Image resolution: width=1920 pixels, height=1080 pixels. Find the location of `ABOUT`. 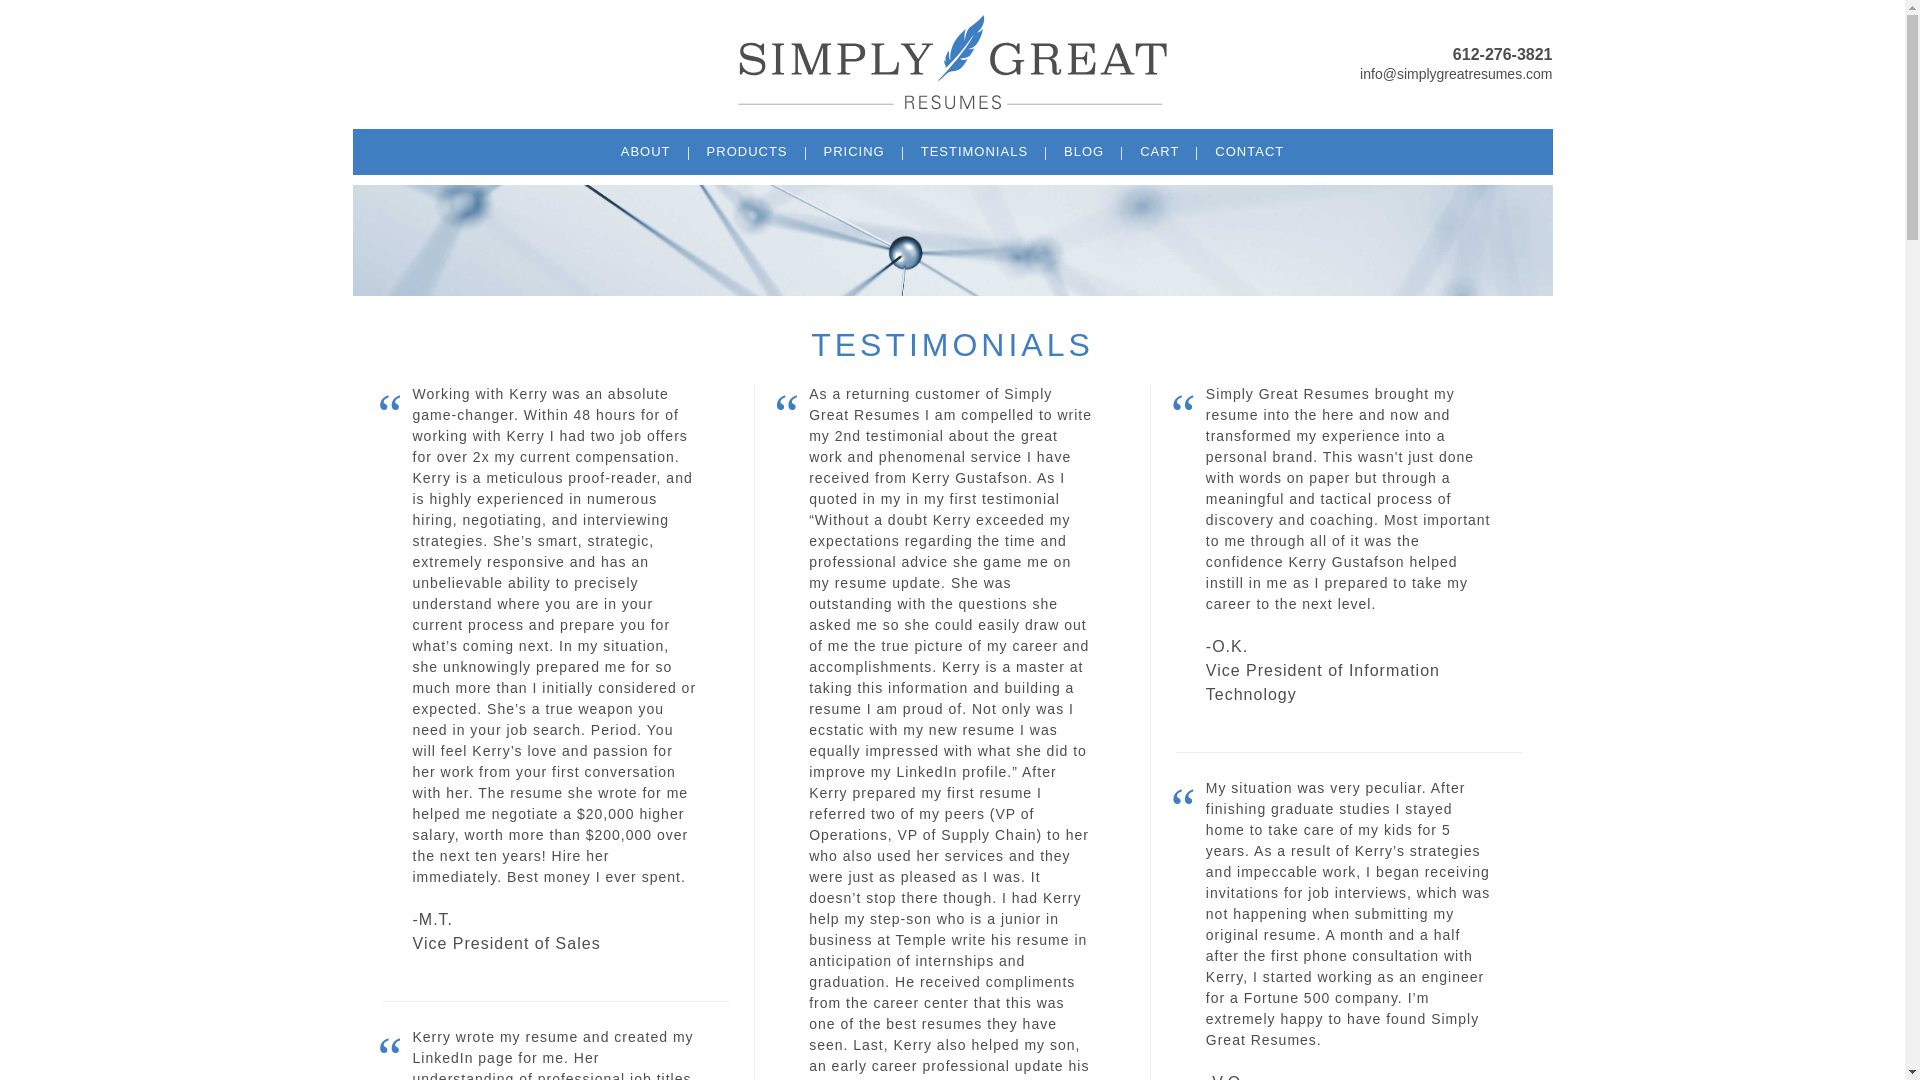

ABOUT is located at coordinates (646, 150).